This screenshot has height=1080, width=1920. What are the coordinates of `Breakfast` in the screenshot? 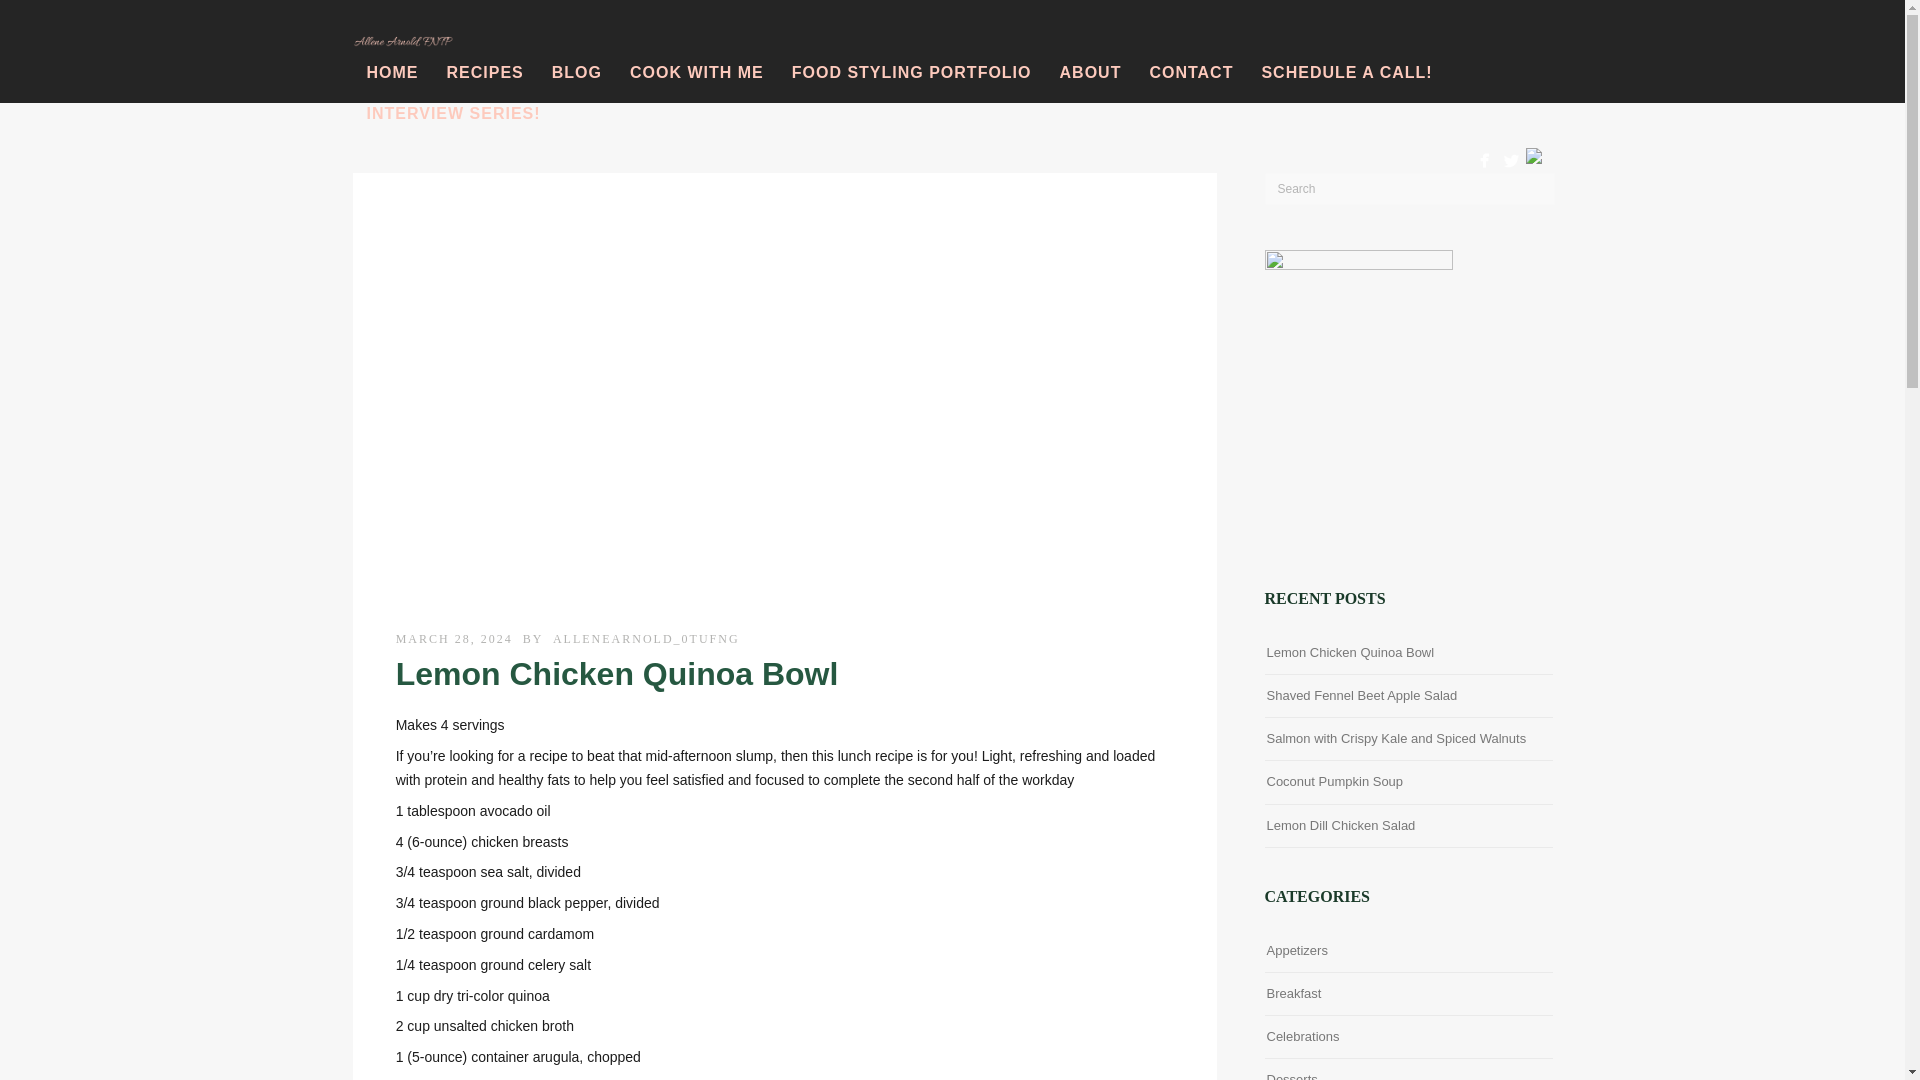 It's located at (1292, 992).